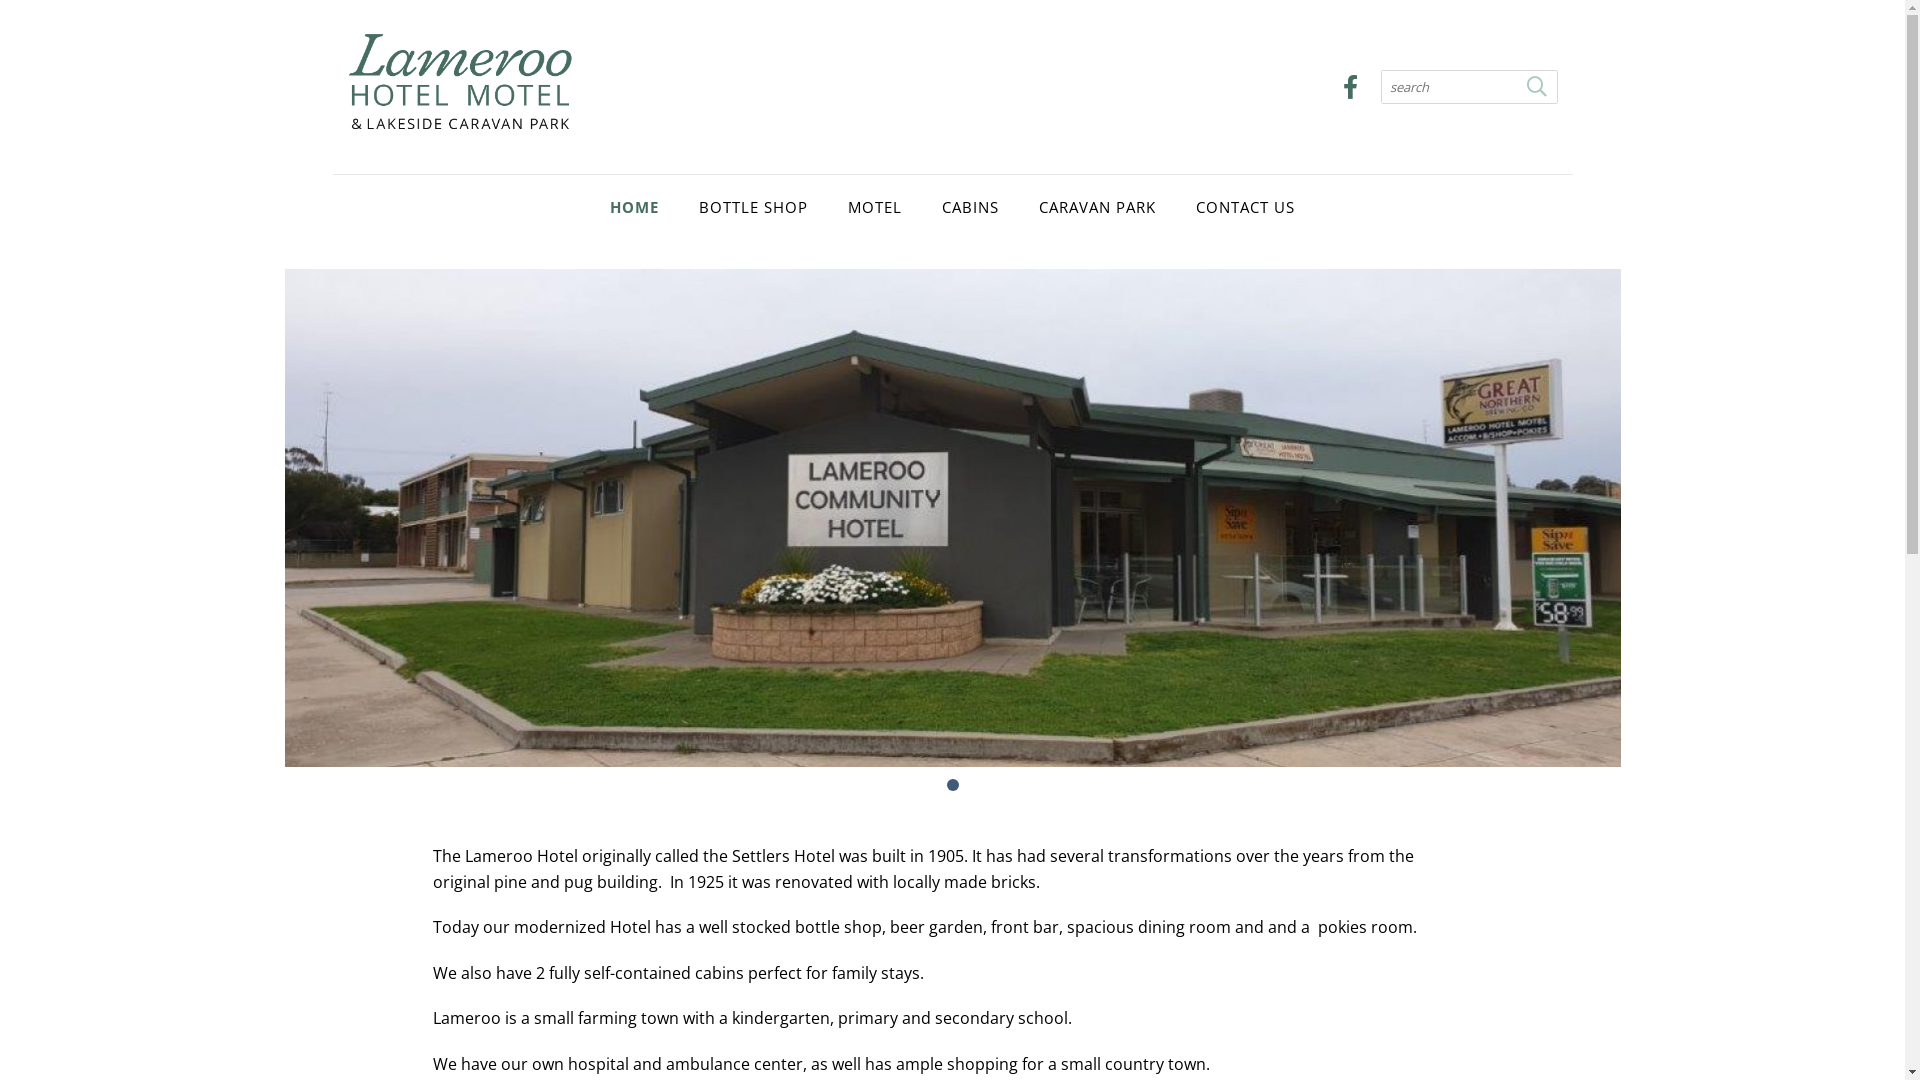  What do you see at coordinates (754, 207) in the screenshot?
I see `BOTTLE SHOP` at bounding box center [754, 207].